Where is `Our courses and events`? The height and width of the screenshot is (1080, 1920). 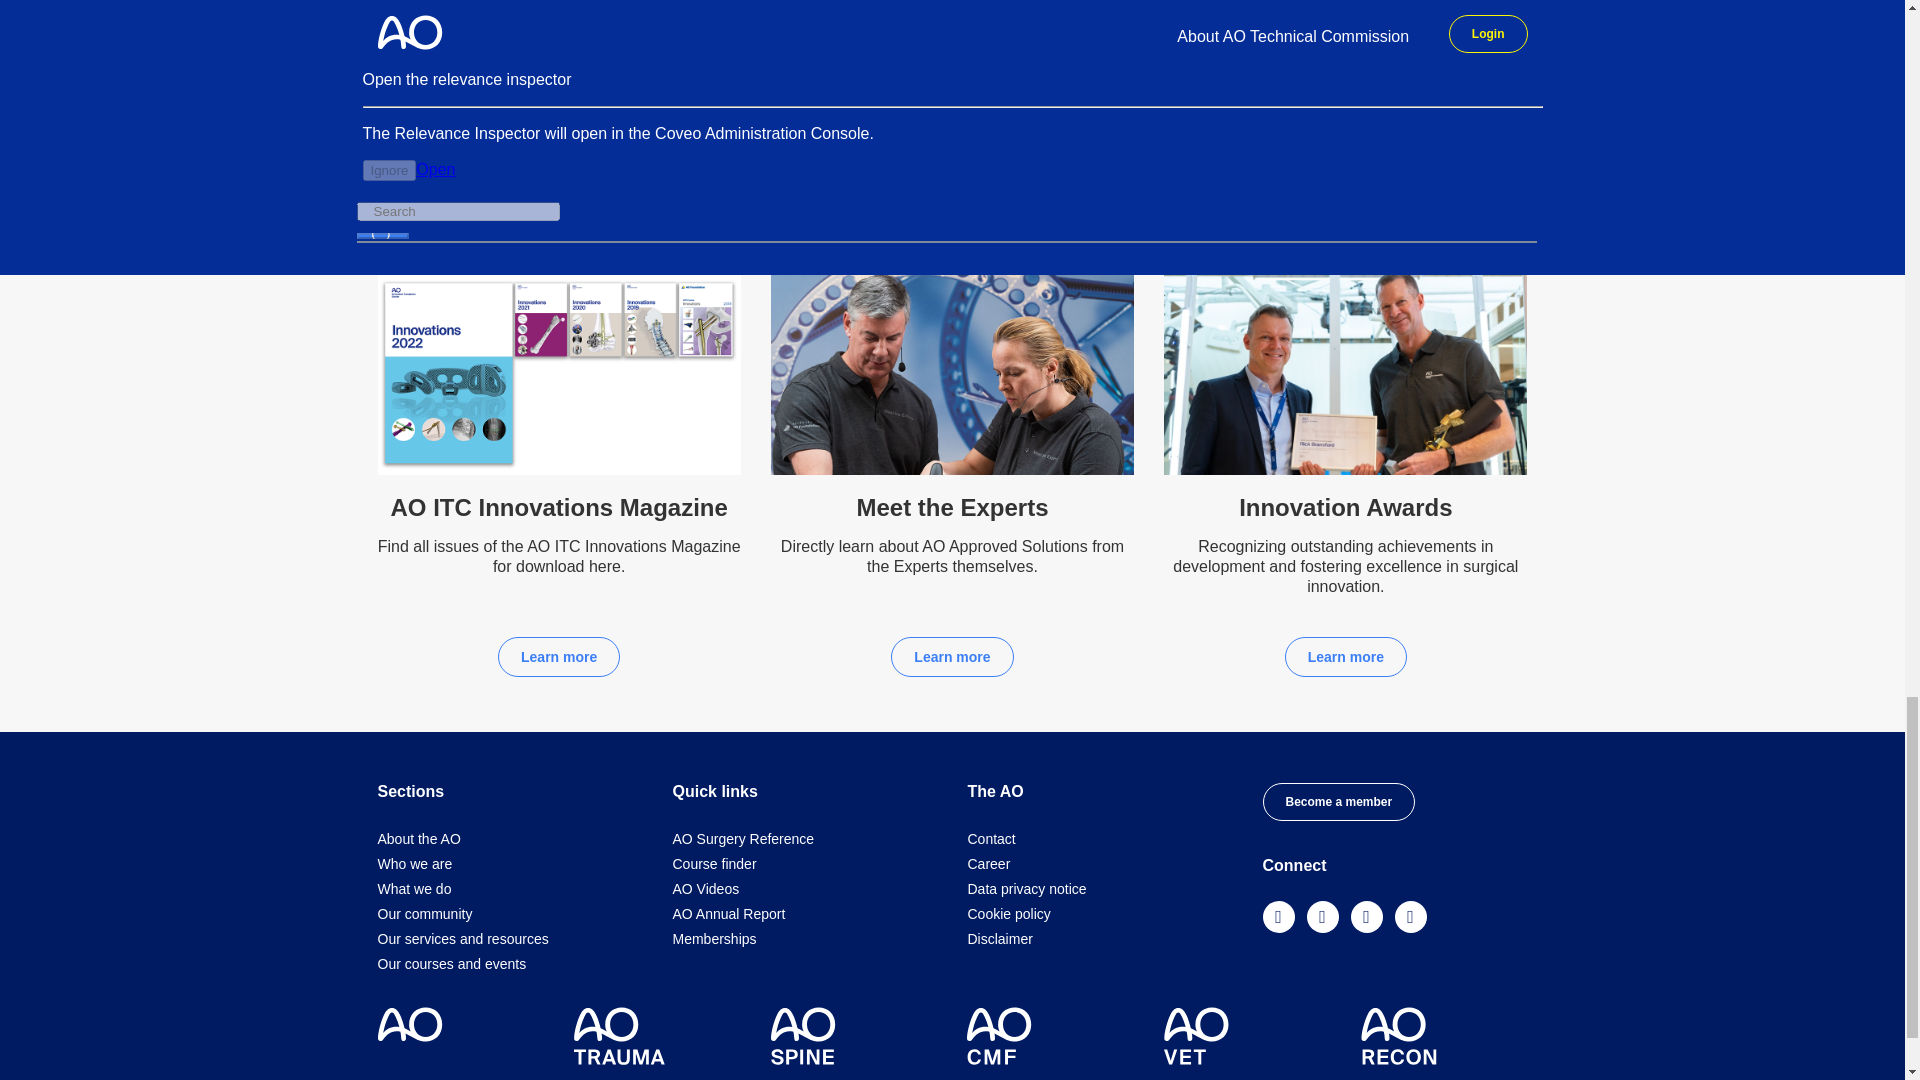
Our courses and events is located at coordinates (452, 964).